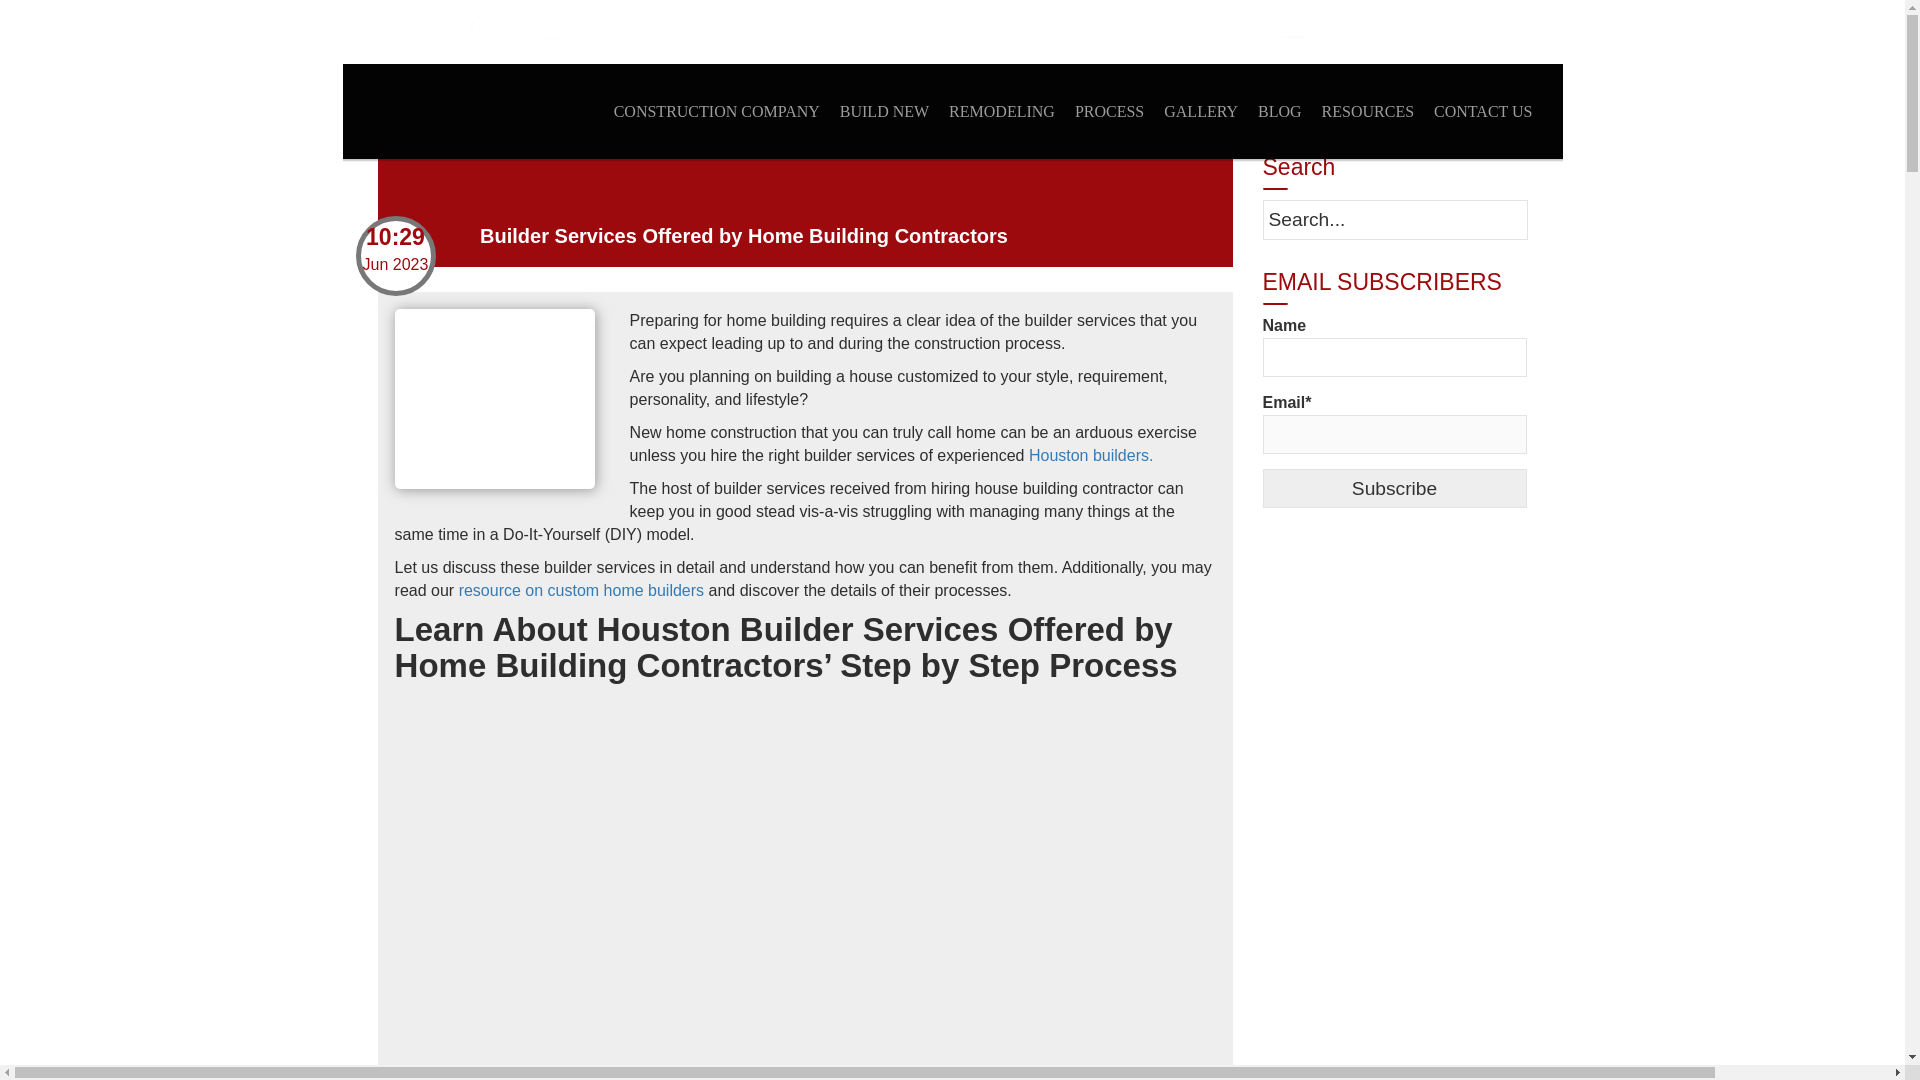 The height and width of the screenshot is (1080, 1920). Describe the element at coordinates (1215, 26) in the screenshot. I see `713-818-1720` at that location.